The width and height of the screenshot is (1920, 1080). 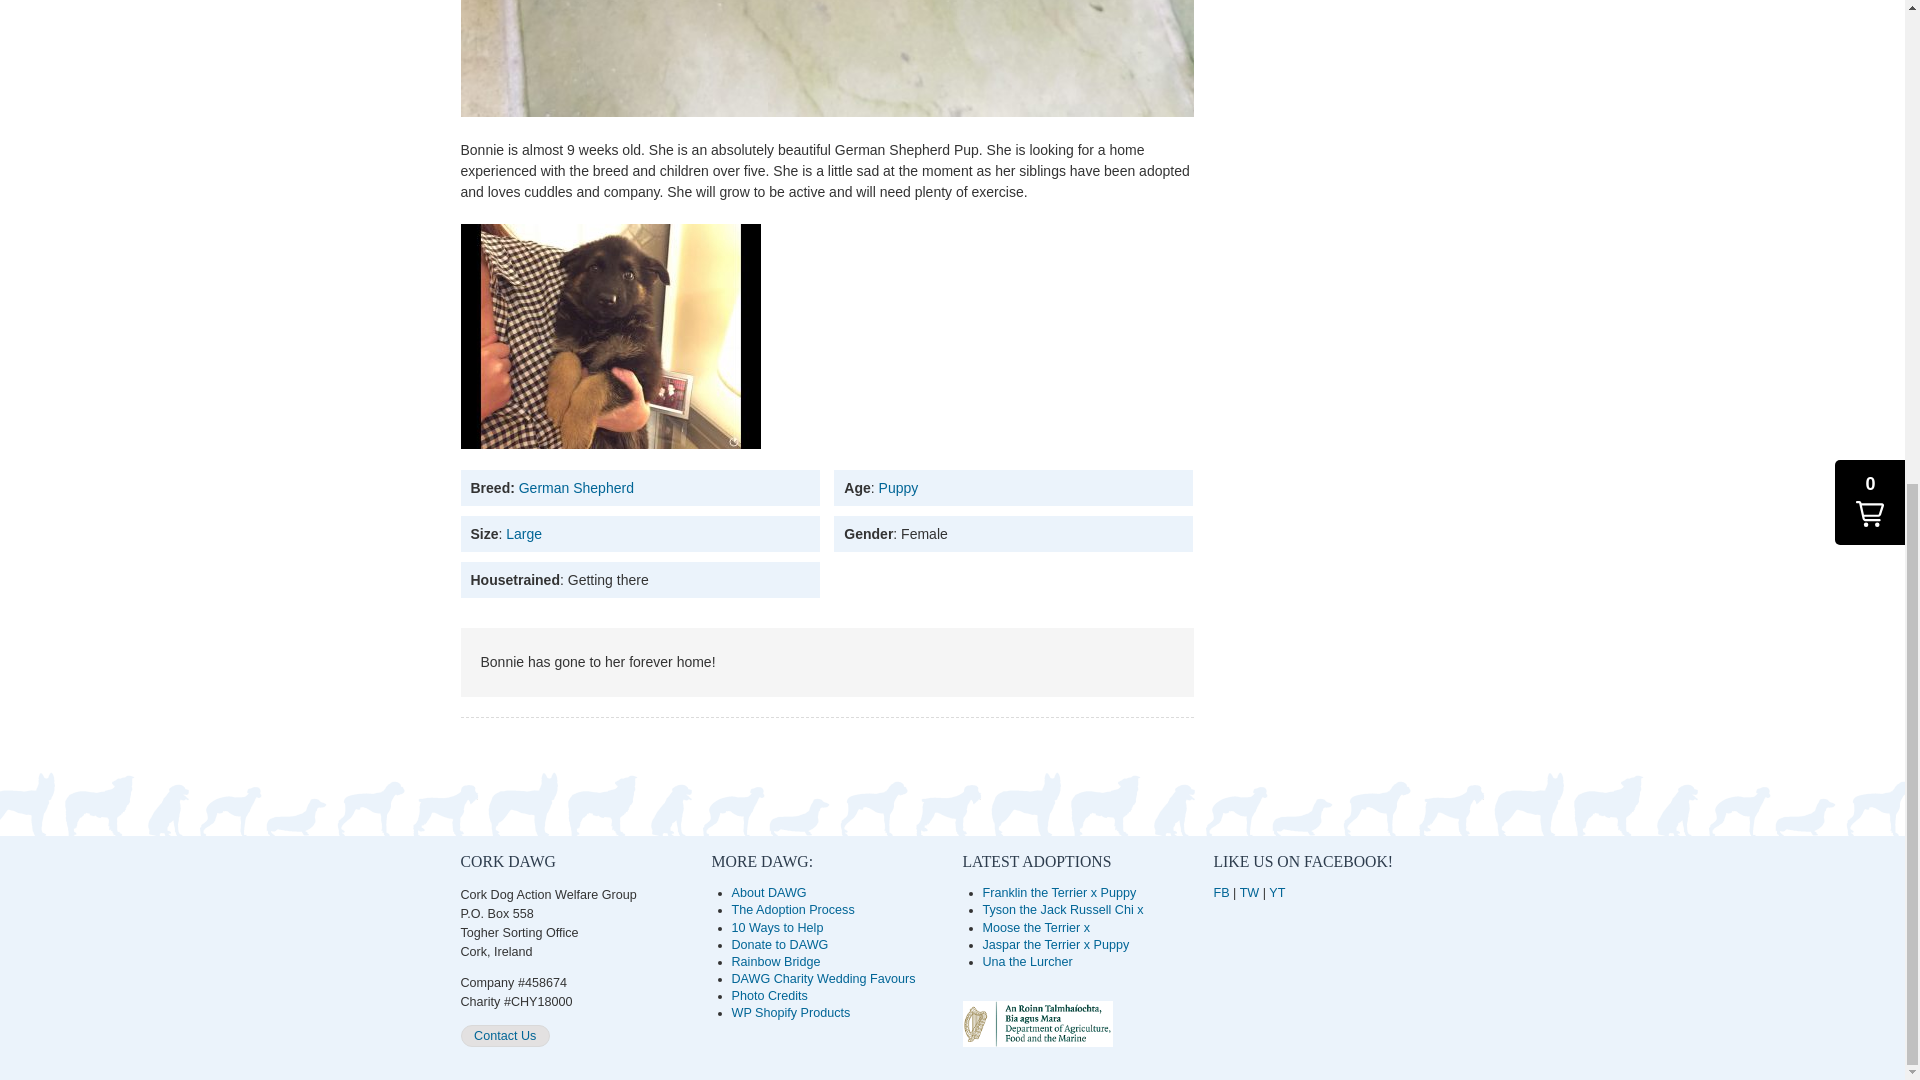 What do you see at coordinates (576, 487) in the screenshot?
I see `German Shepherd` at bounding box center [576, 487].